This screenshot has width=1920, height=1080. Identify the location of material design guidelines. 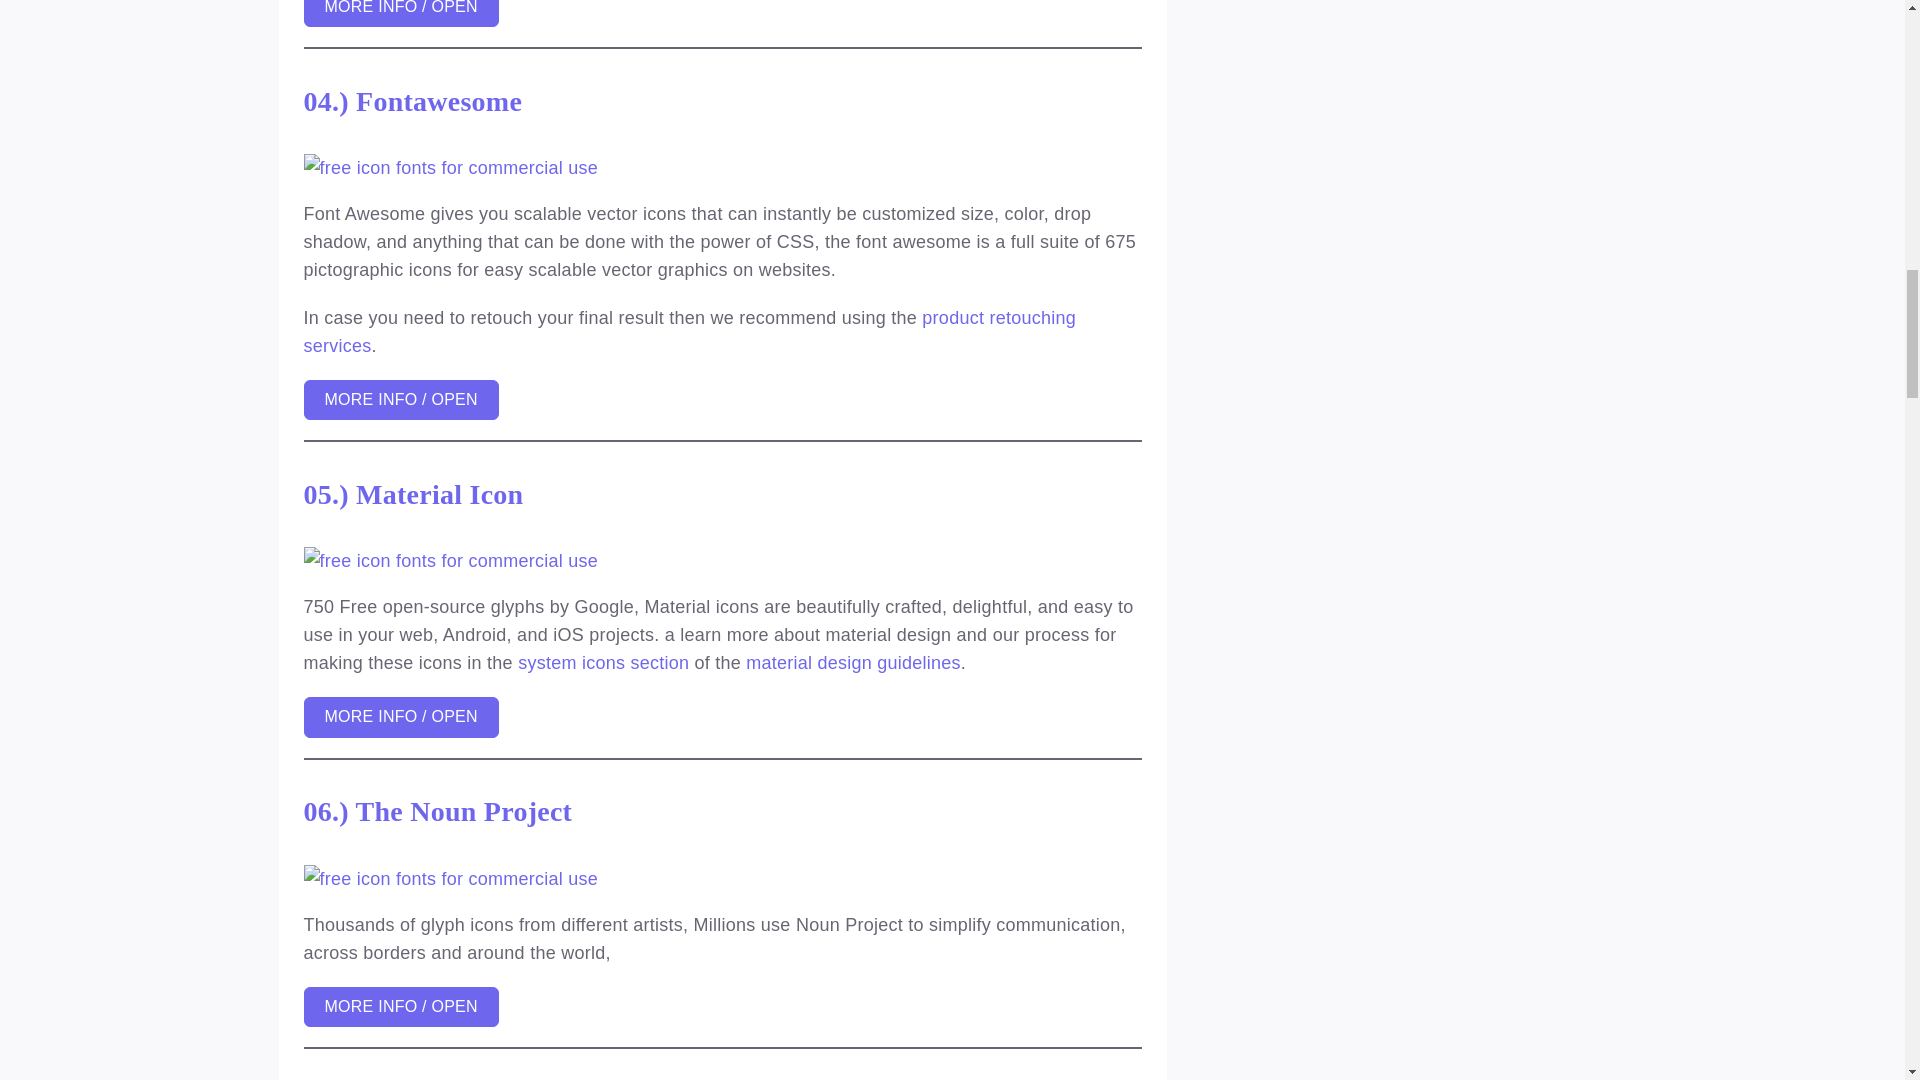
(854, 662).